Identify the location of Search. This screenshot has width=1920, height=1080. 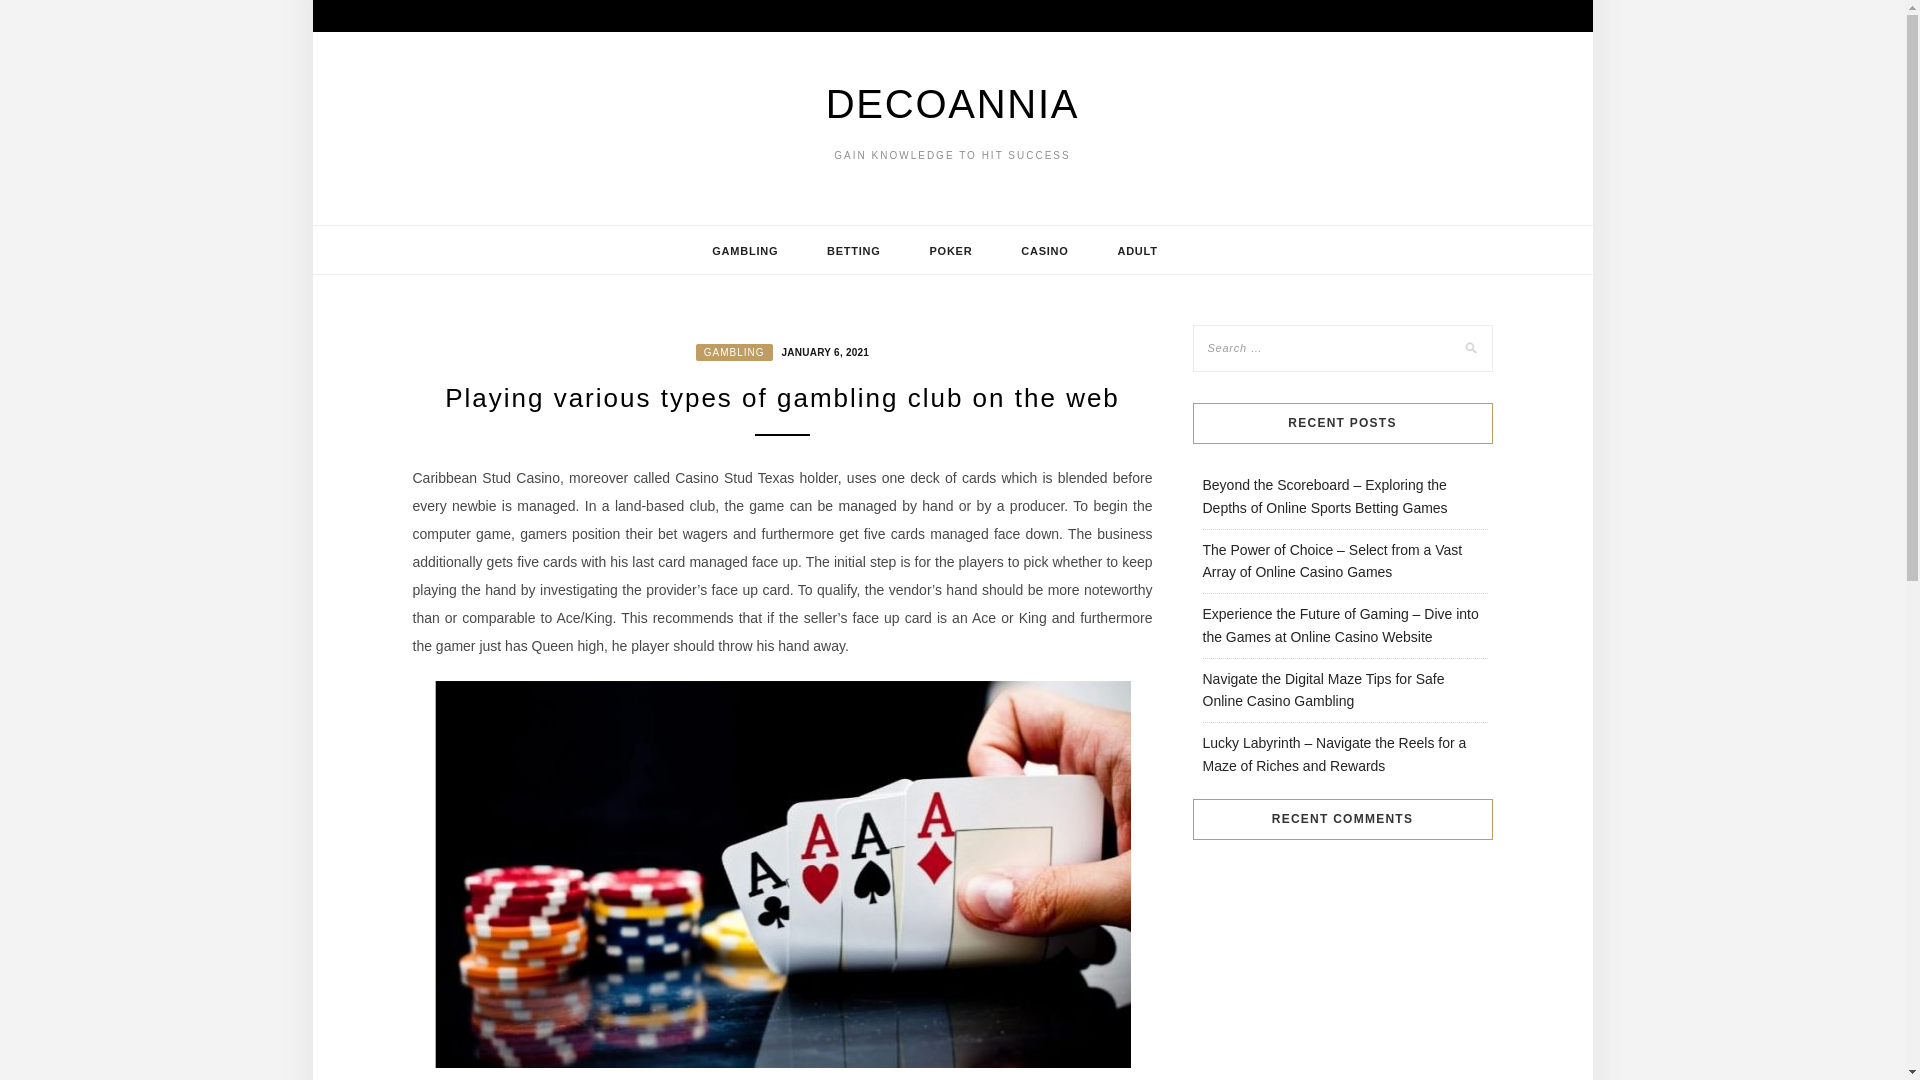
(37, 15).